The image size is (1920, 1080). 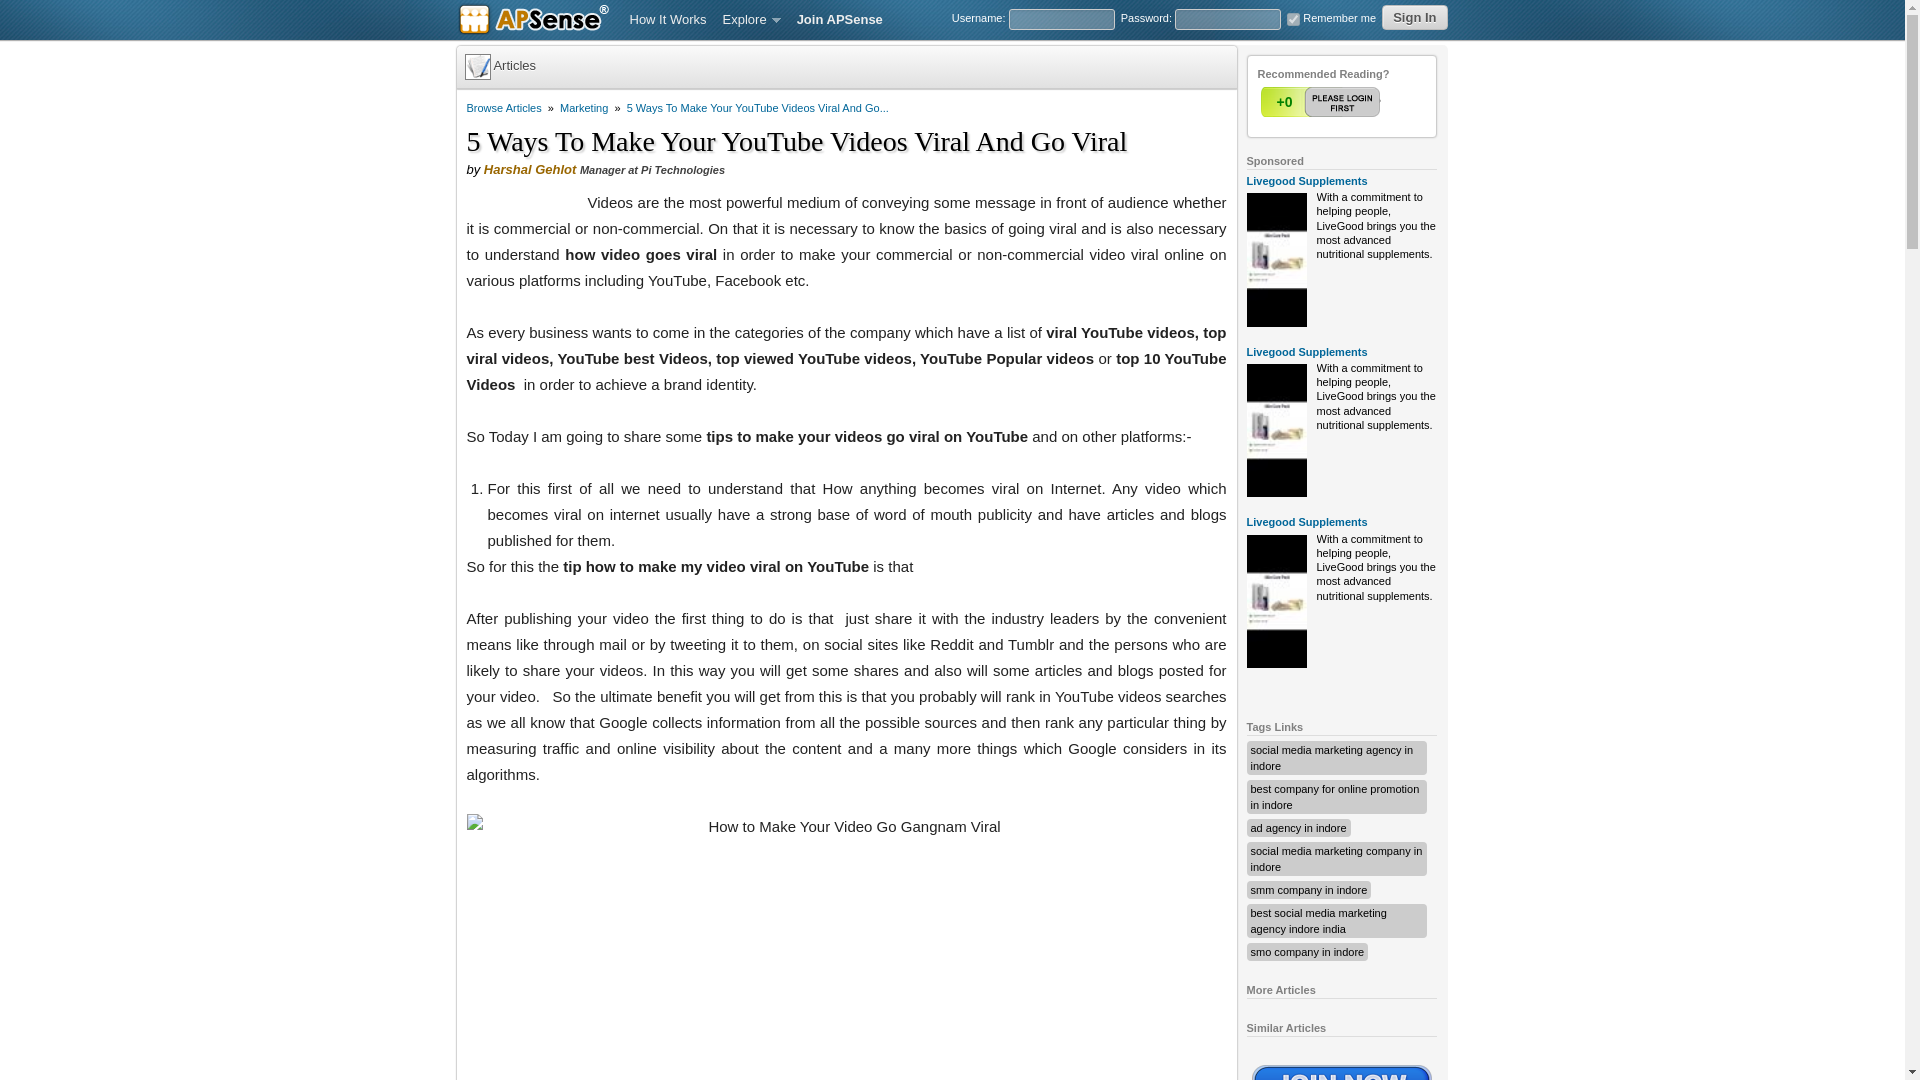 What do you see at coordinates (758, 108) in the screenshot?
I see `5 Ways To Make Your YouTube Videos Viral And Go...` at bounding box center [758, 108].